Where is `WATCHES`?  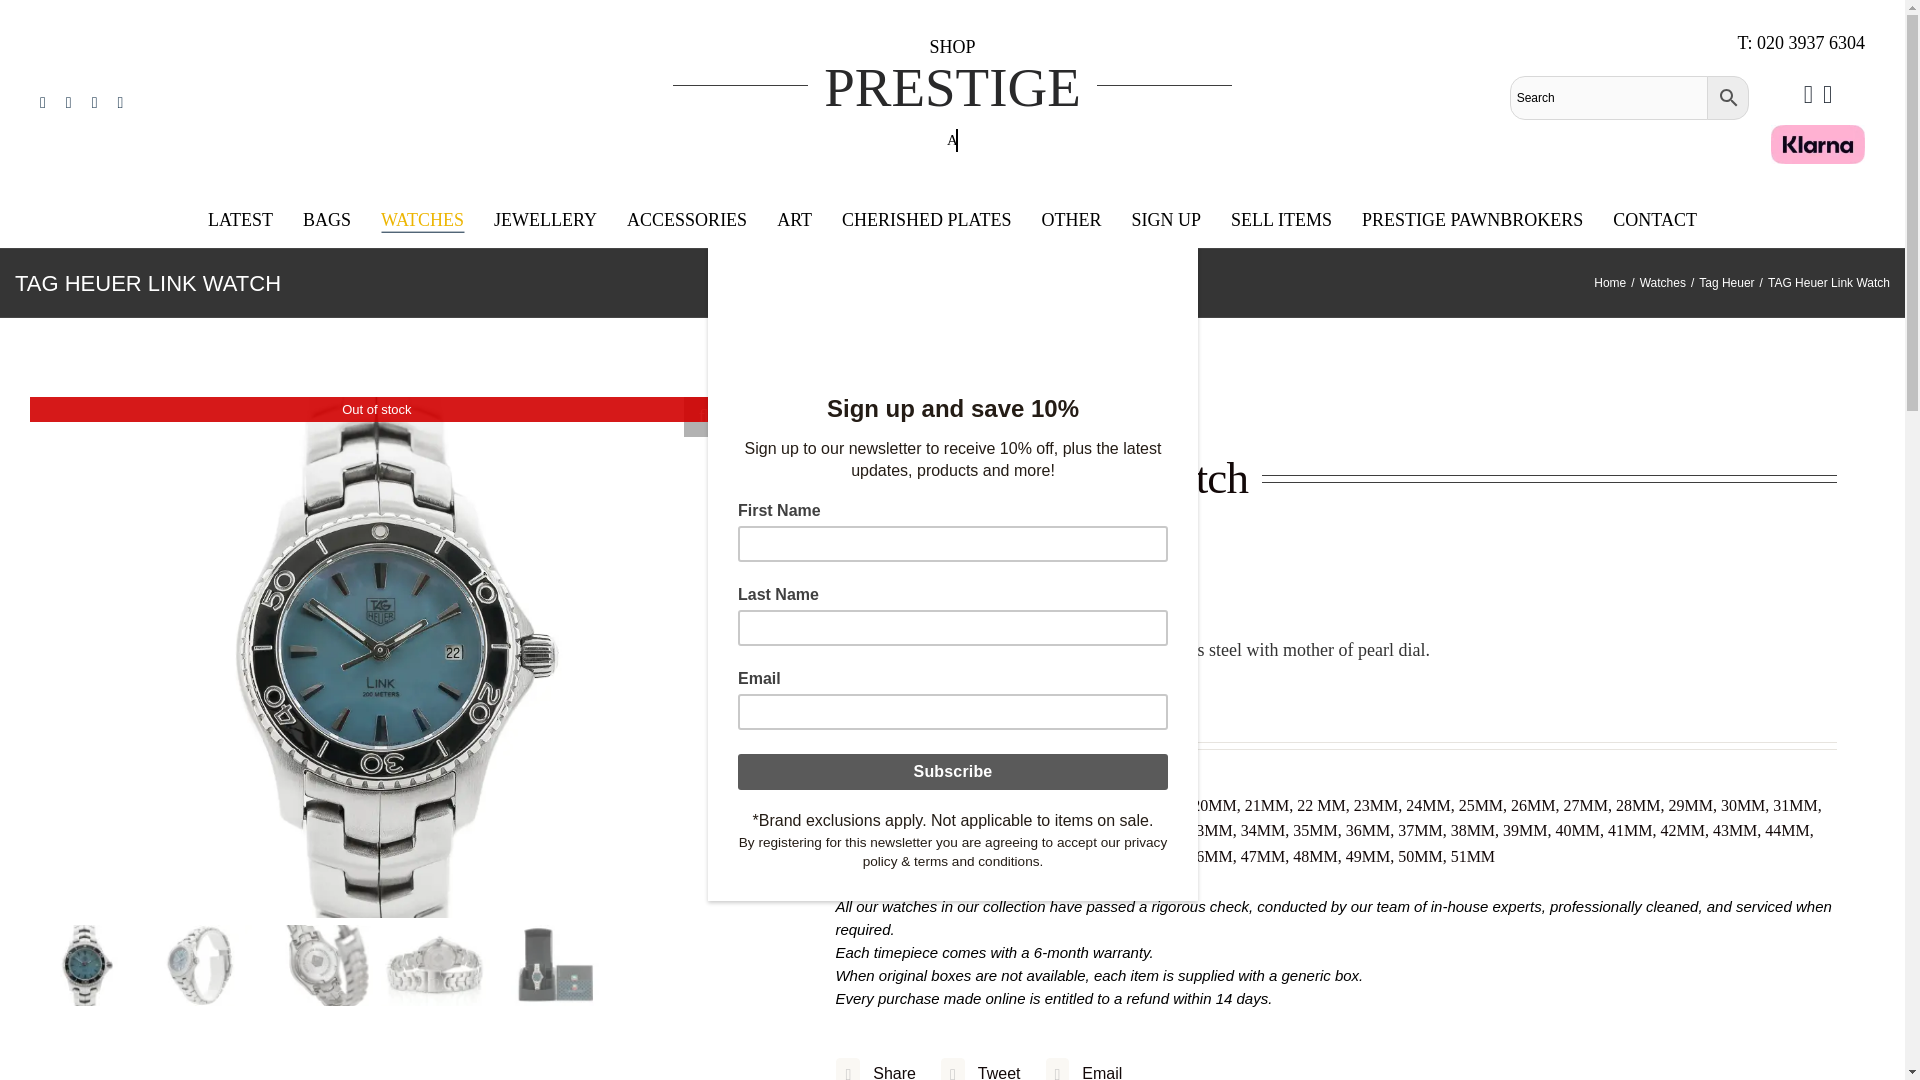 WATCHES is located at coordinates (422, 221).